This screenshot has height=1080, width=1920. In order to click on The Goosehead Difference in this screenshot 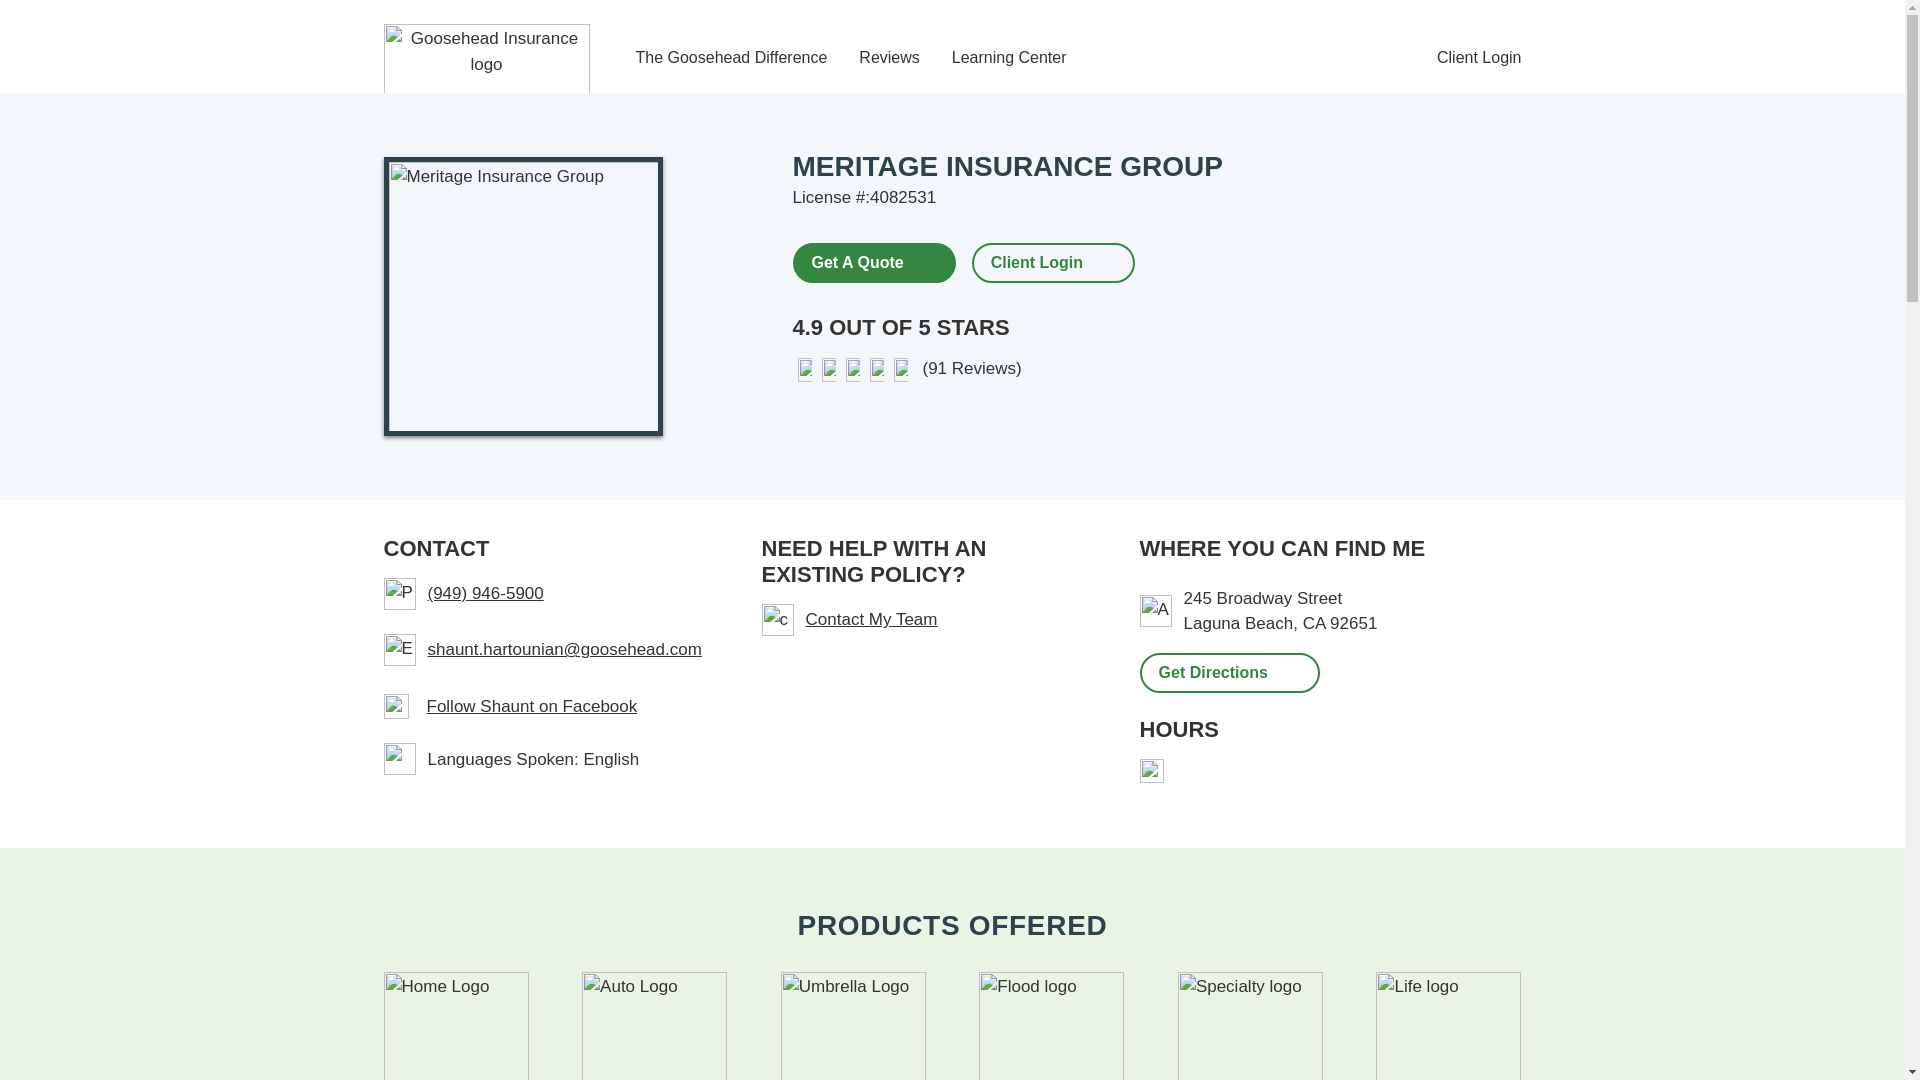, I will do `click(731, 58)`.